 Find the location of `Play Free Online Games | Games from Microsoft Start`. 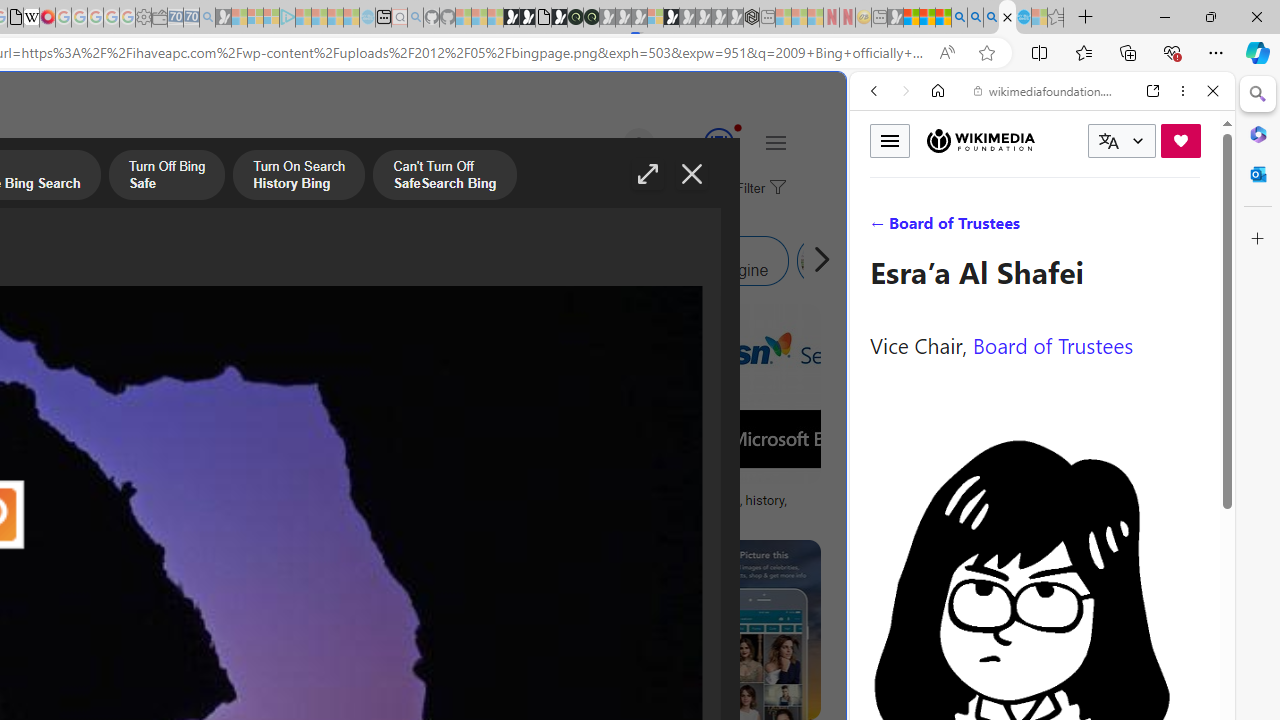

Play Free Online Games | Games from Microsoft Start is located at coordinates (511, 18).